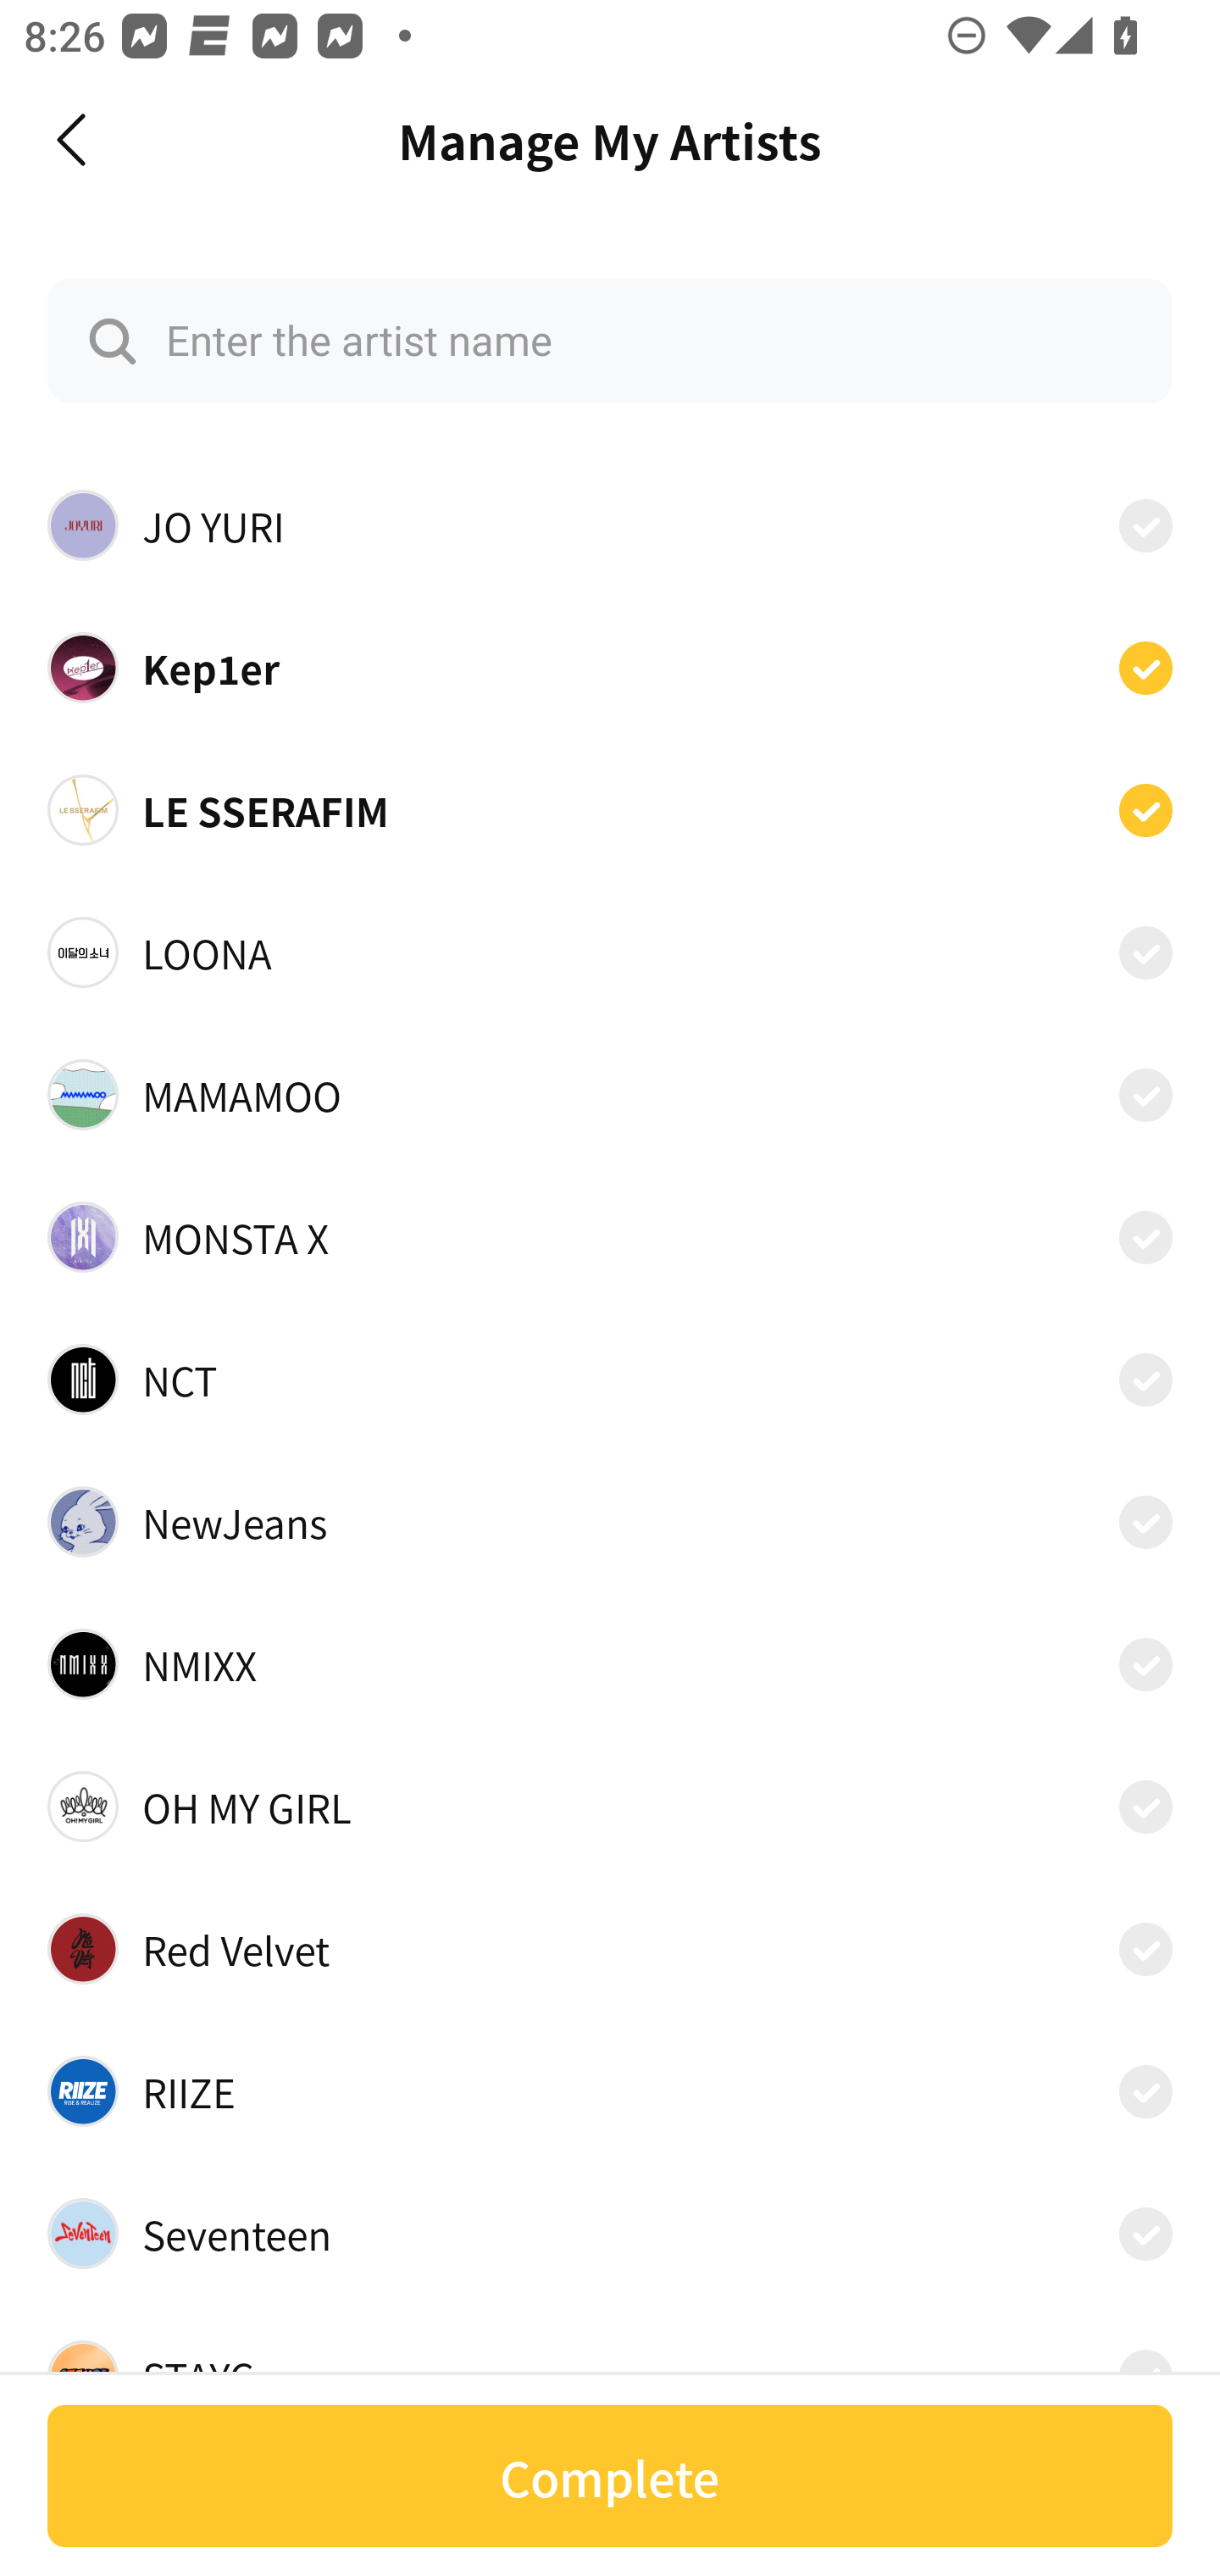 This screenshot has width=1220, height=2576. Describe the element at coordinates (610, 1379) in the screenshot. I see `NCT` at that location.